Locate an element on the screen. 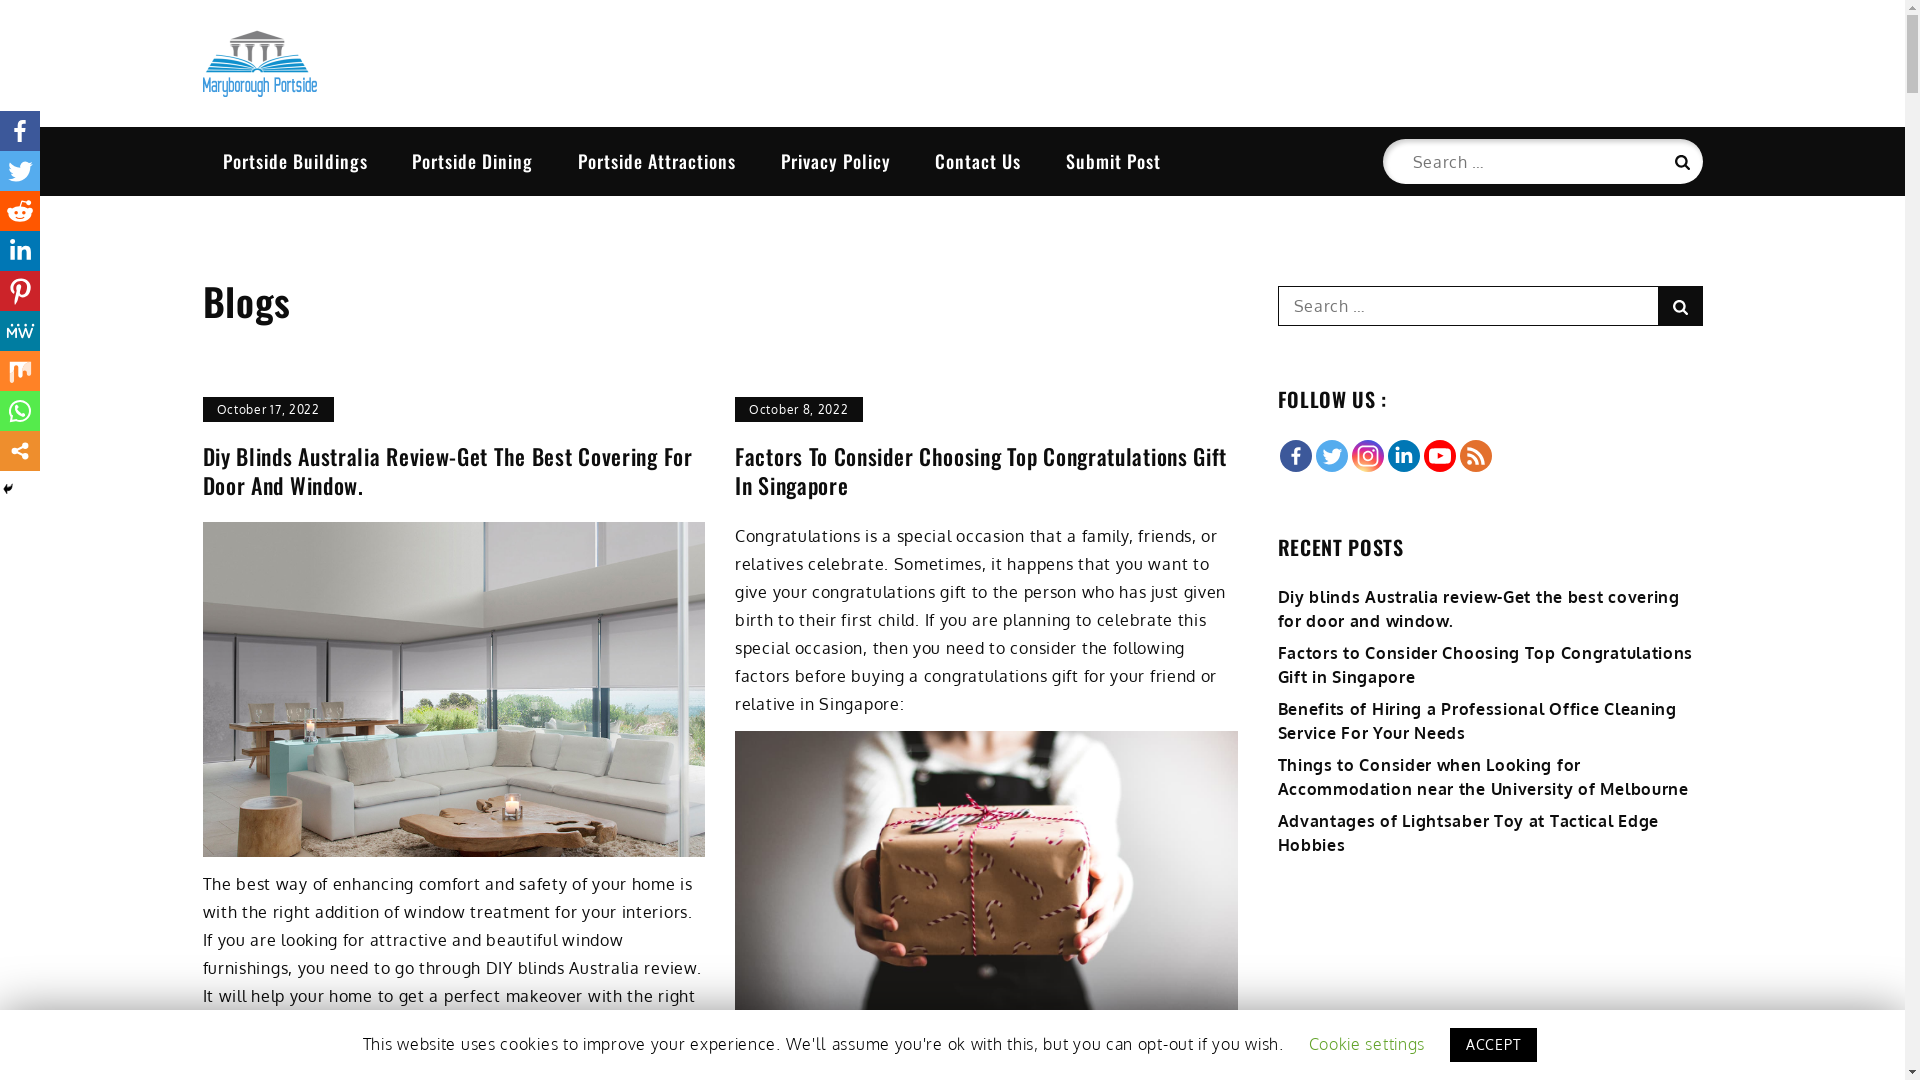  Whatsapp is located at coordinates (20, 411).